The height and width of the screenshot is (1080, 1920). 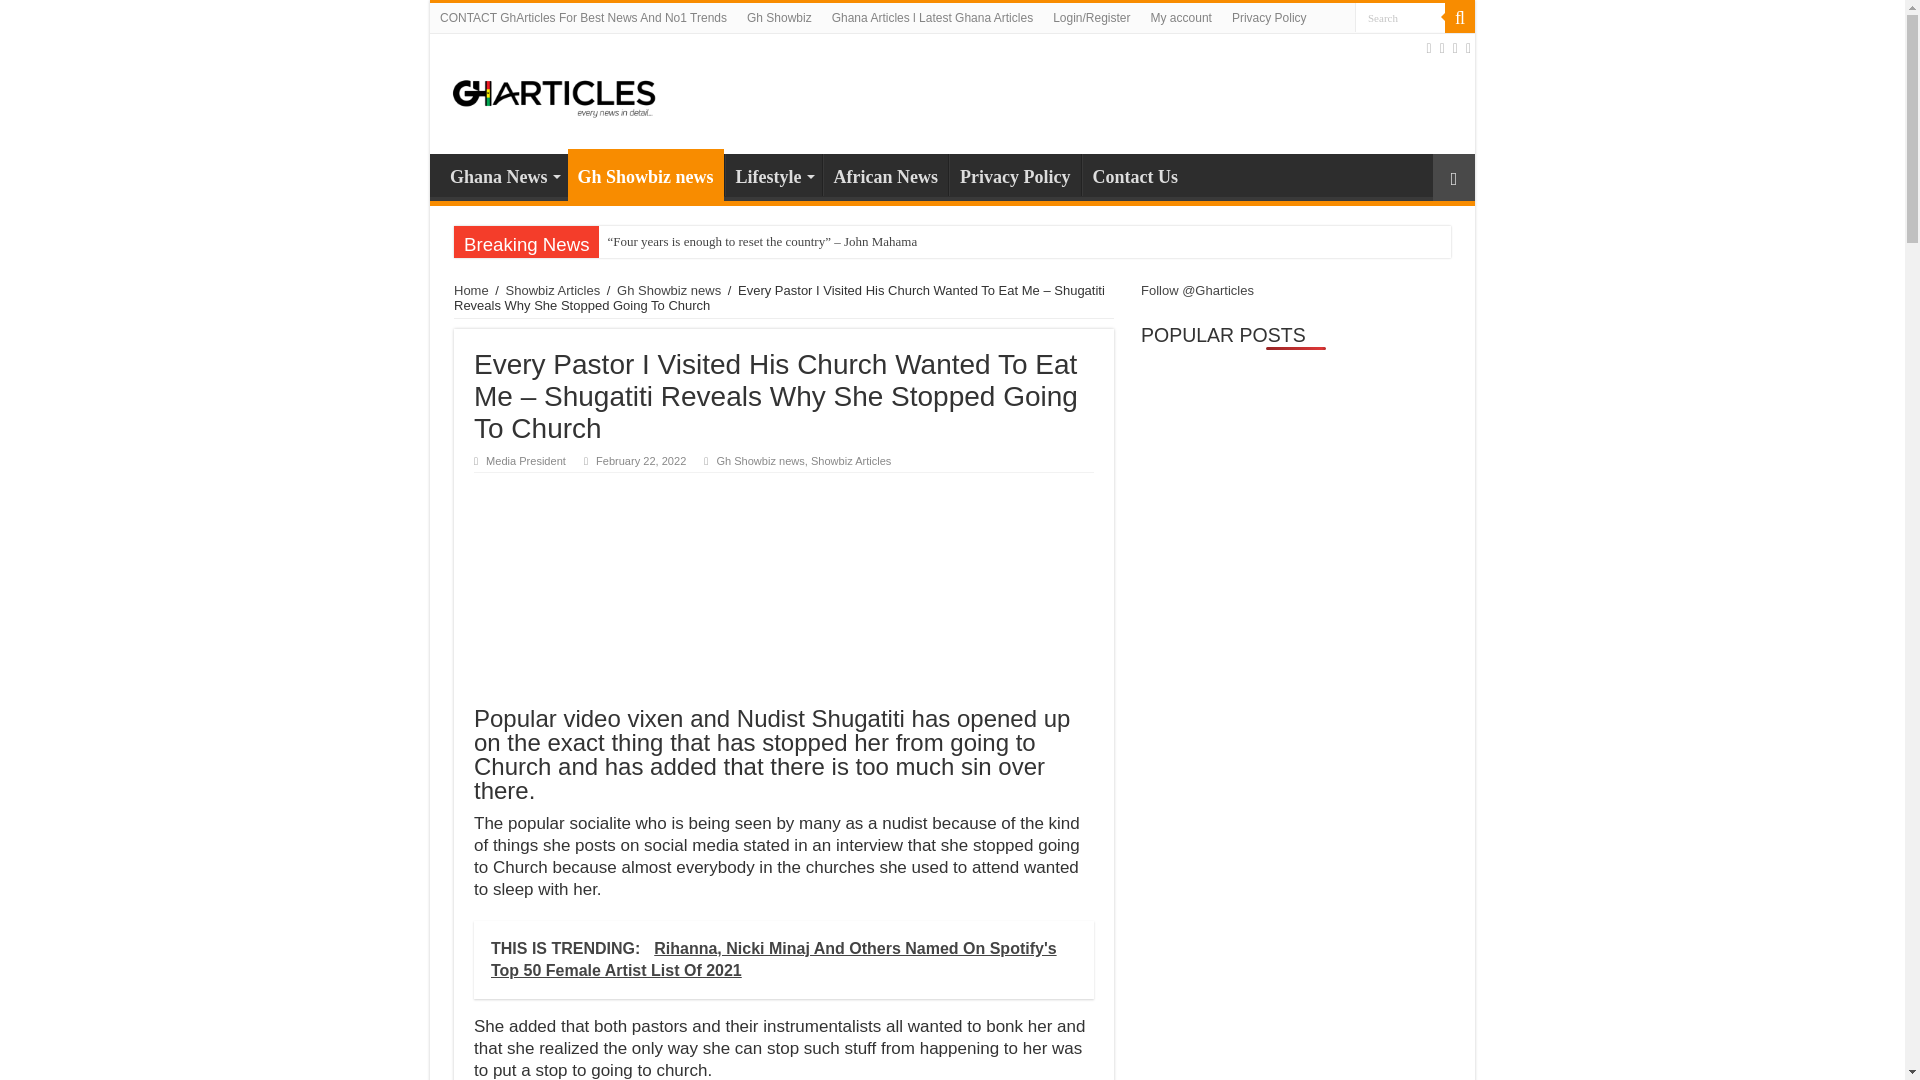 What do you see at coordinates (554, 92) in the screenshot?
I see `GhArticles.com` at bounding box center [554, 92].